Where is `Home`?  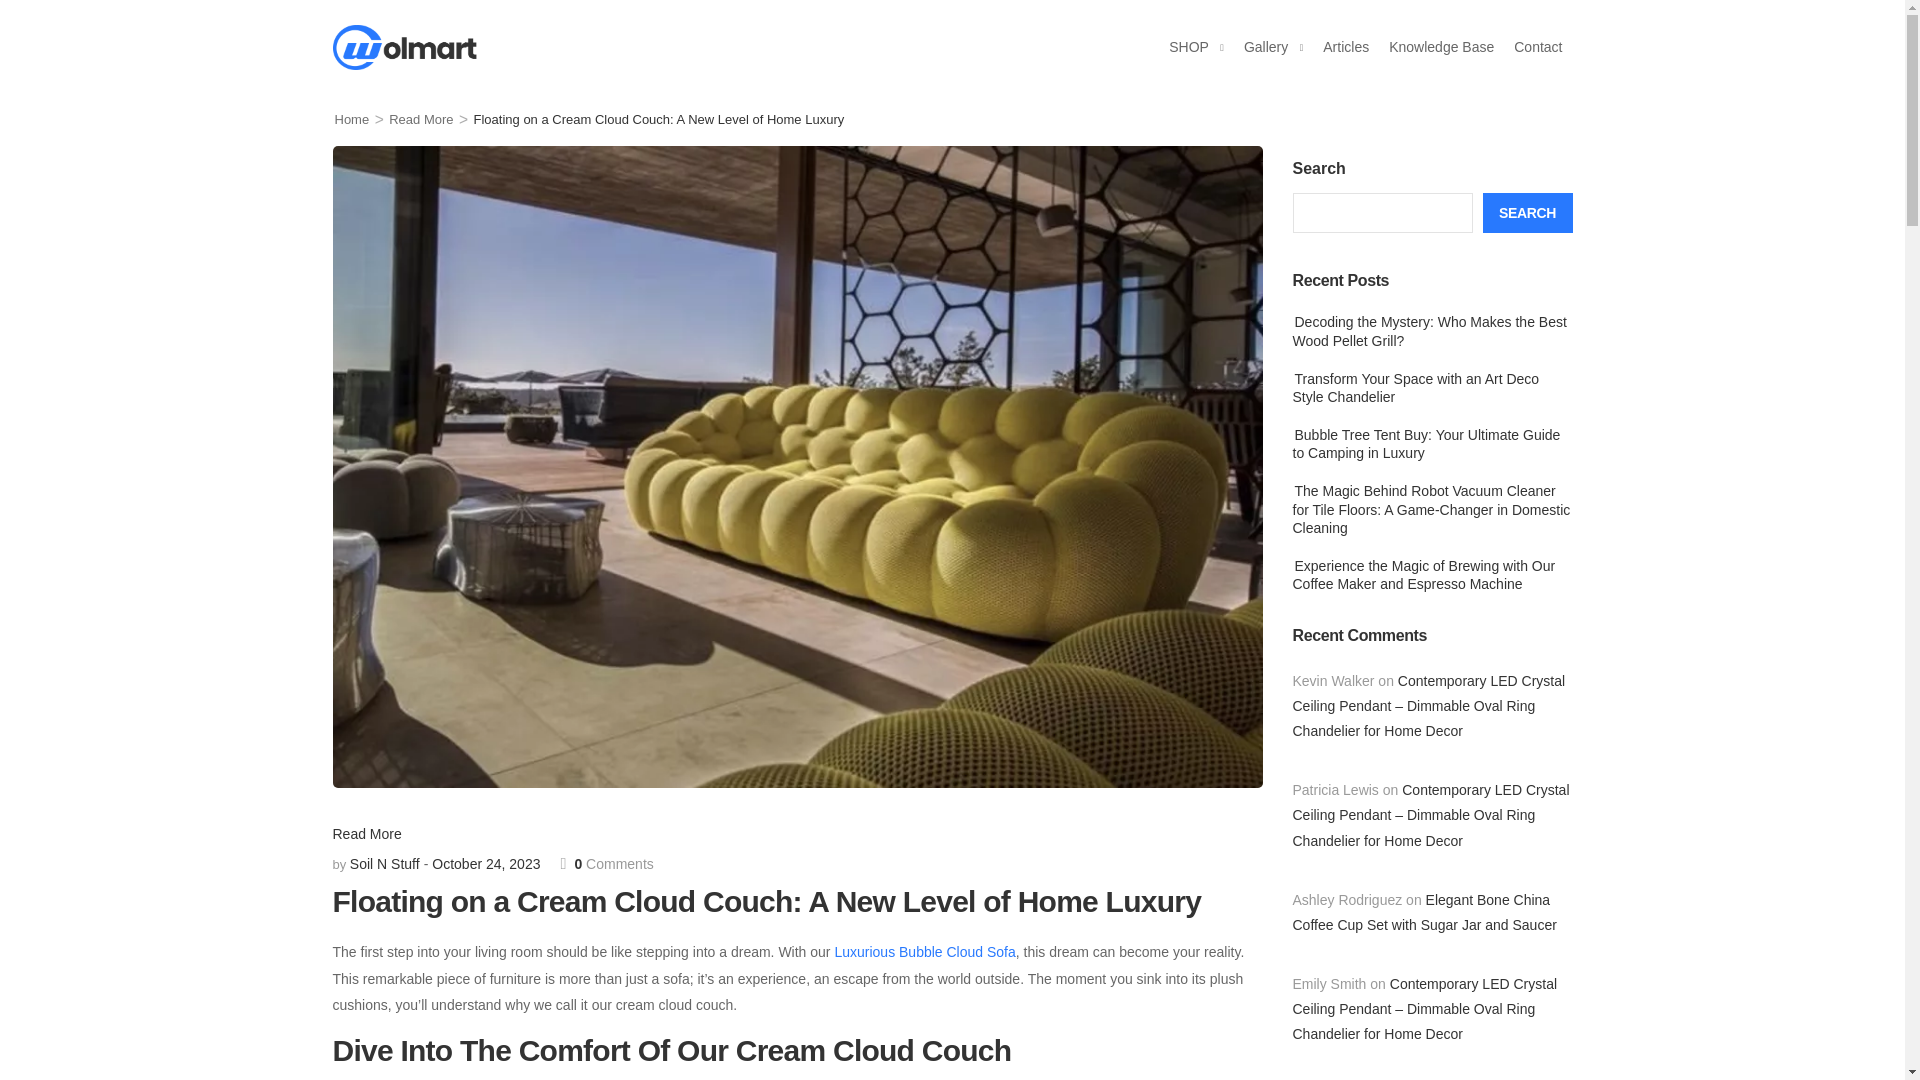
Home is located at coordinates (351, 120).